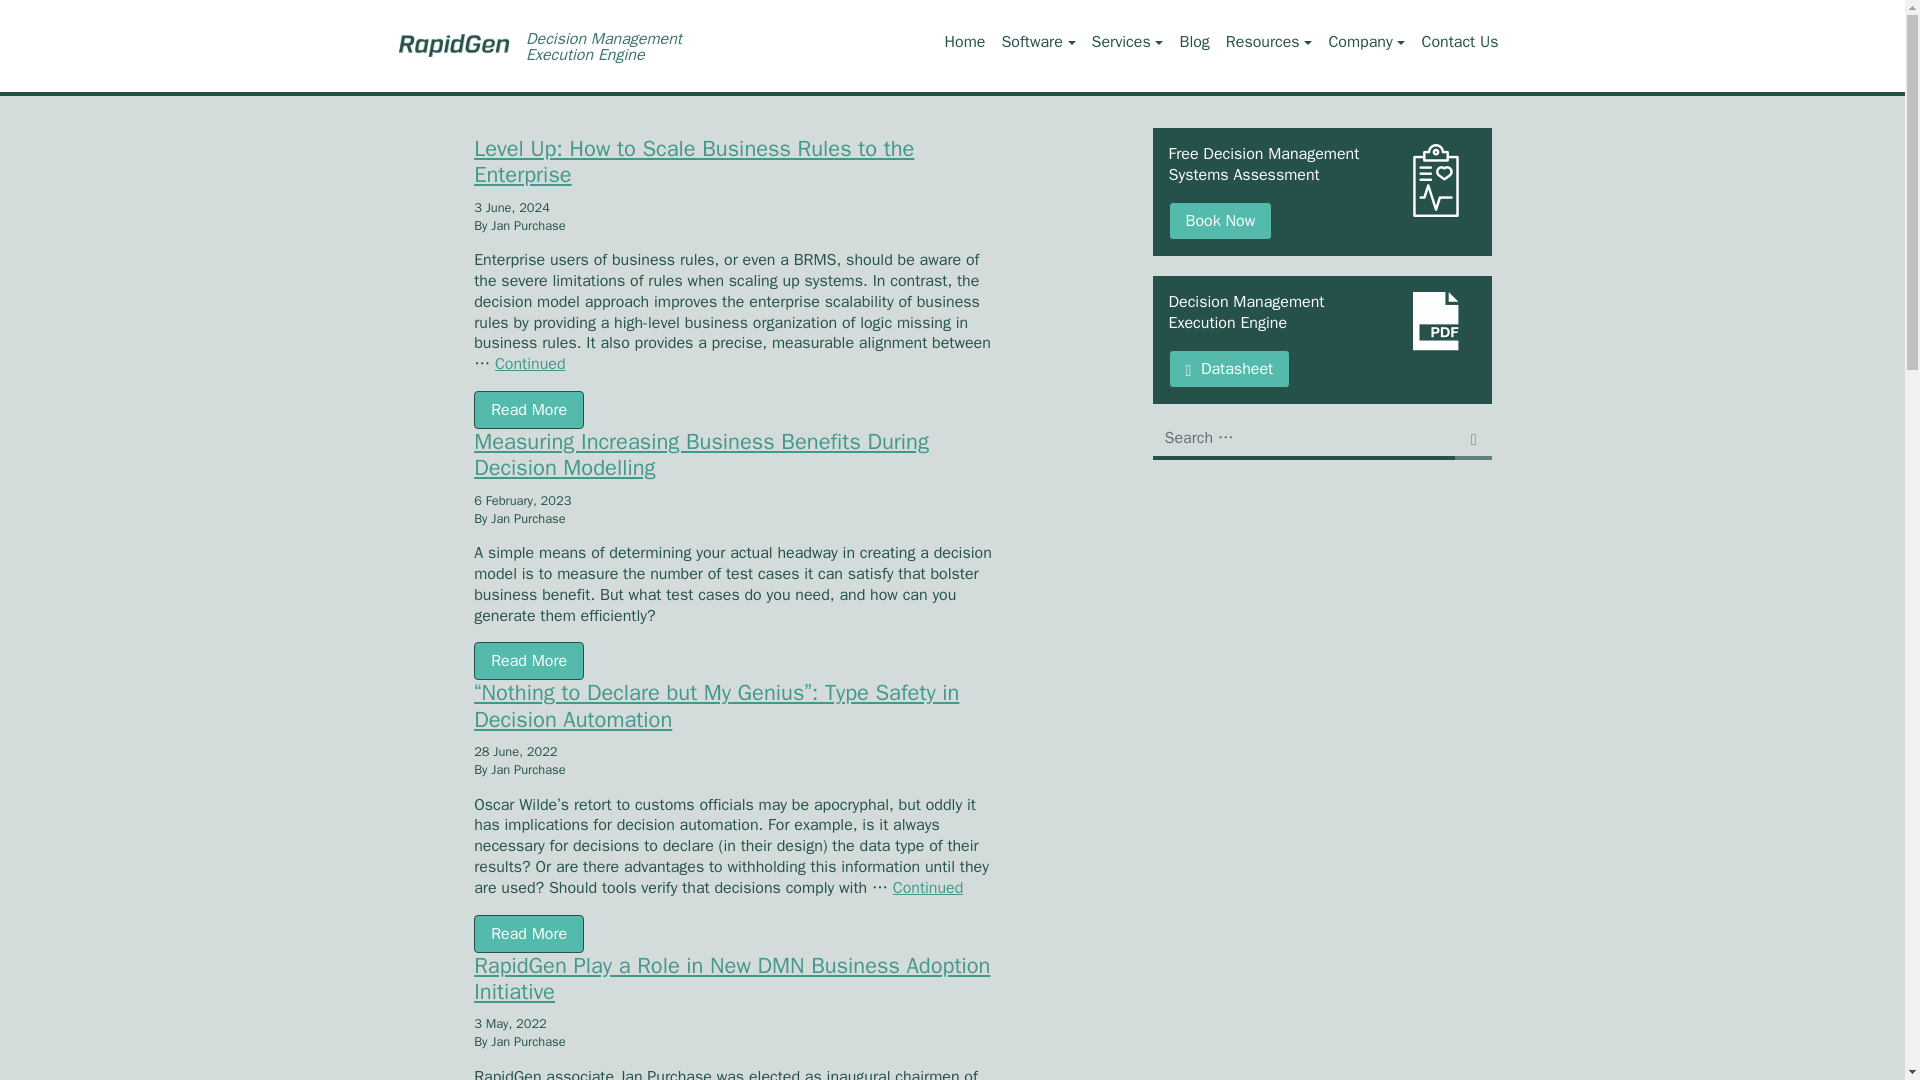 The width and height of the screenshot is (1920, 1080). I want to click on Read More, so click(528, 660).